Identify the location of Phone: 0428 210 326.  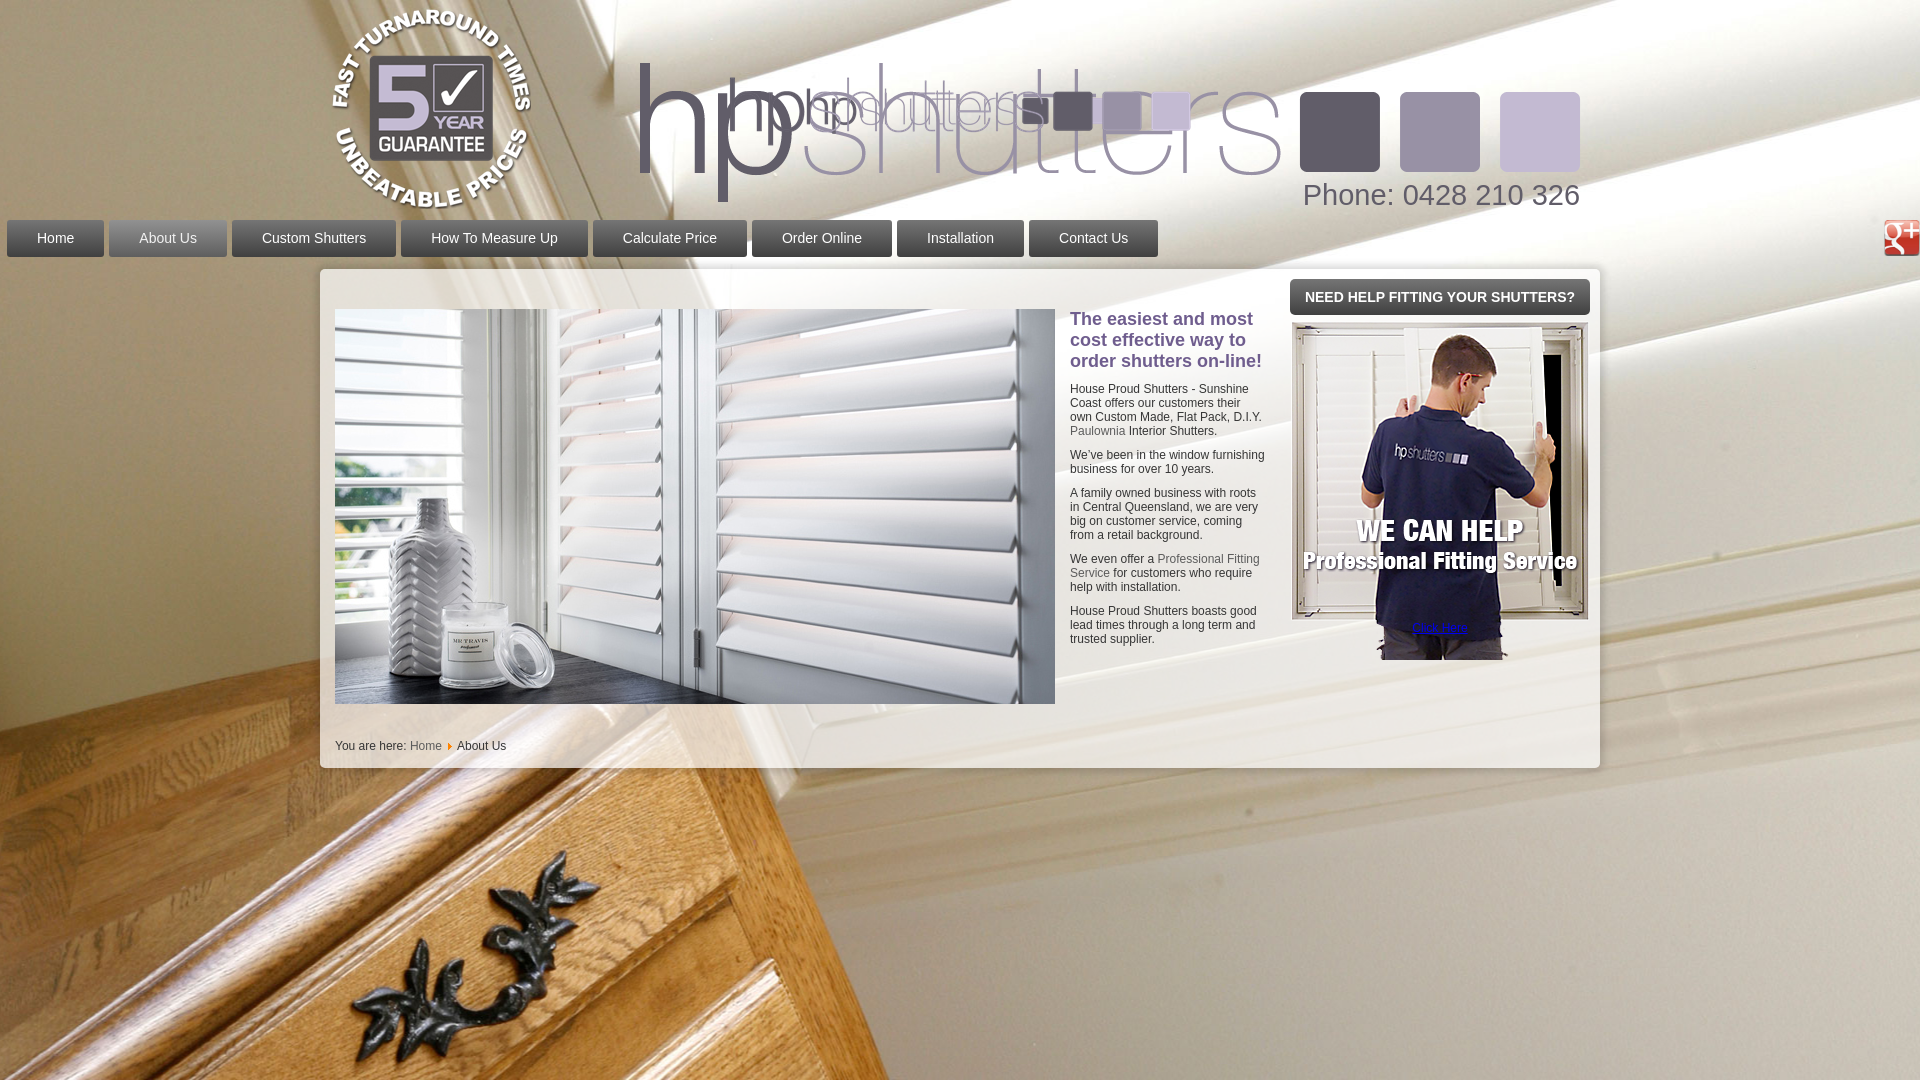
(1442, 195).